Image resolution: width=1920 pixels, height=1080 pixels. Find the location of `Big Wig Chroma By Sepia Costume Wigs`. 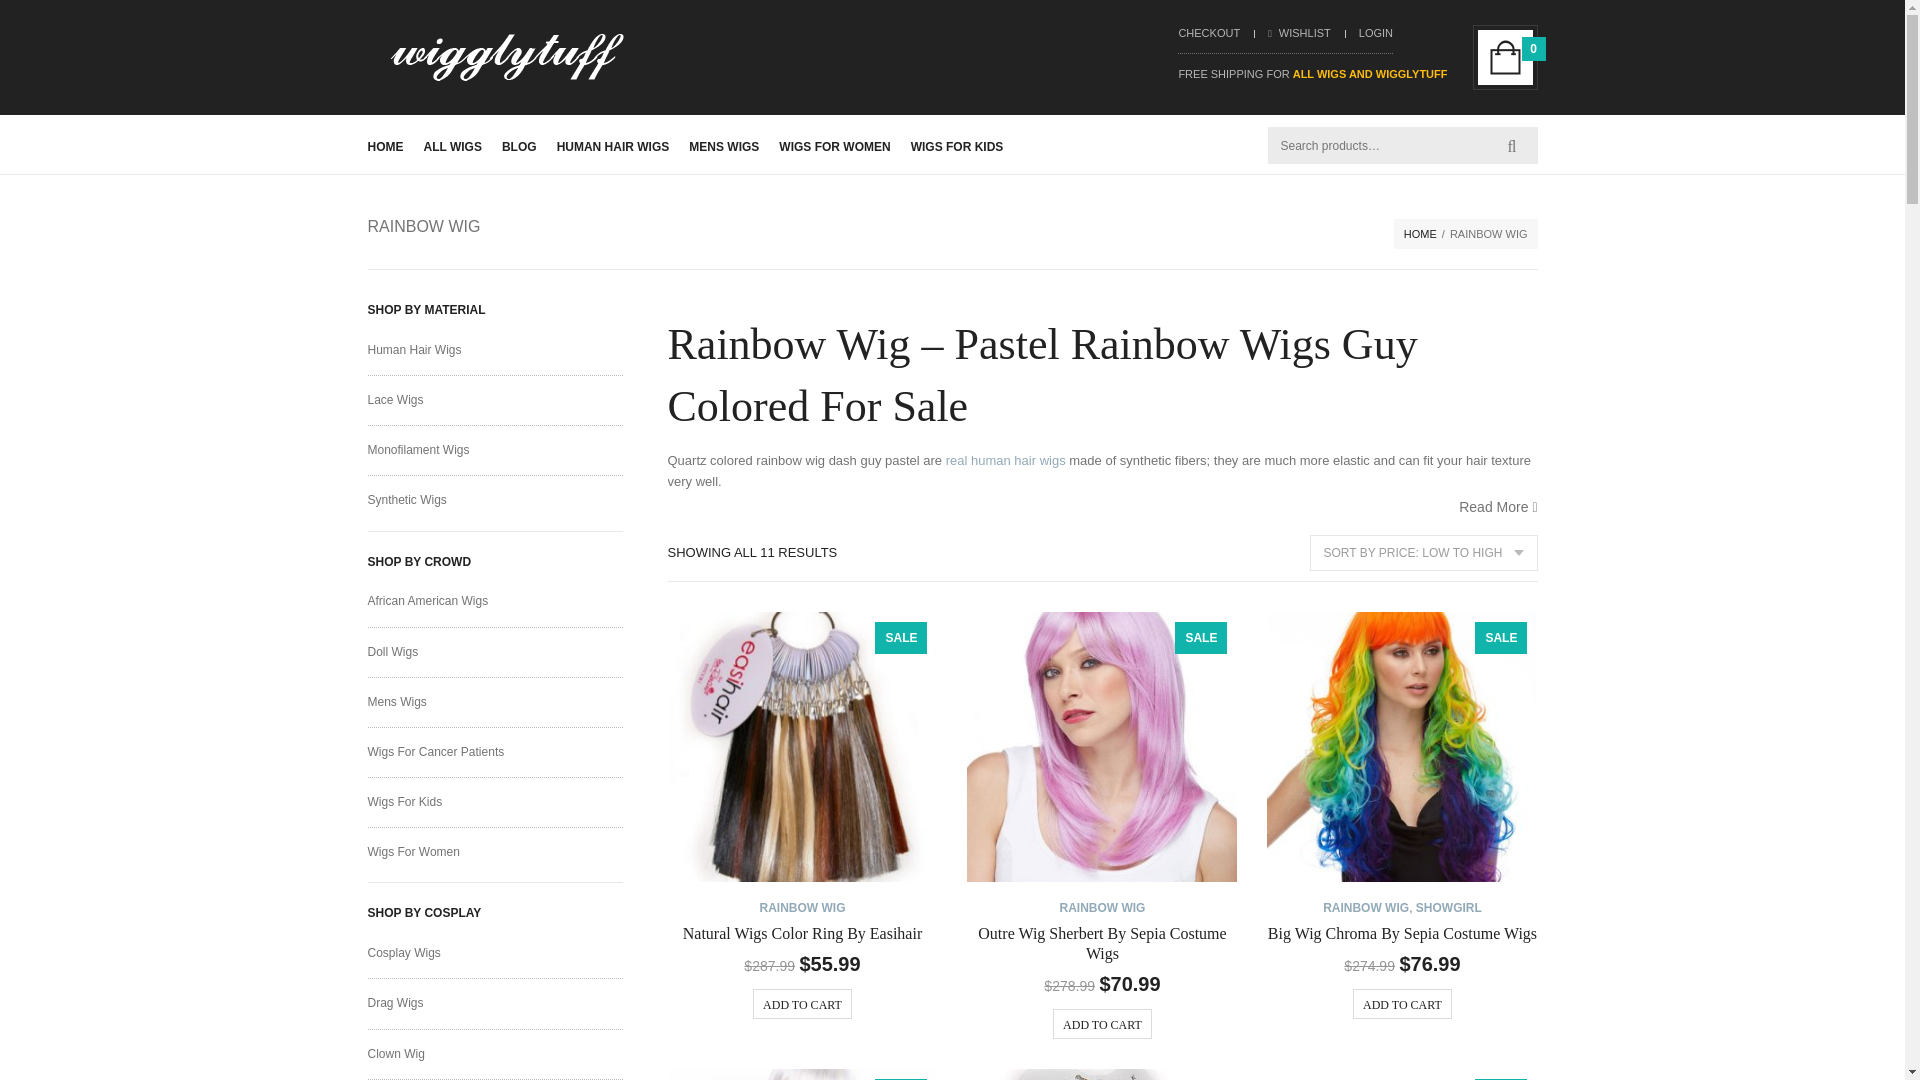

Big Wig Chroma By Sepia Costume Wigs is located at coordinates (1402, 747).